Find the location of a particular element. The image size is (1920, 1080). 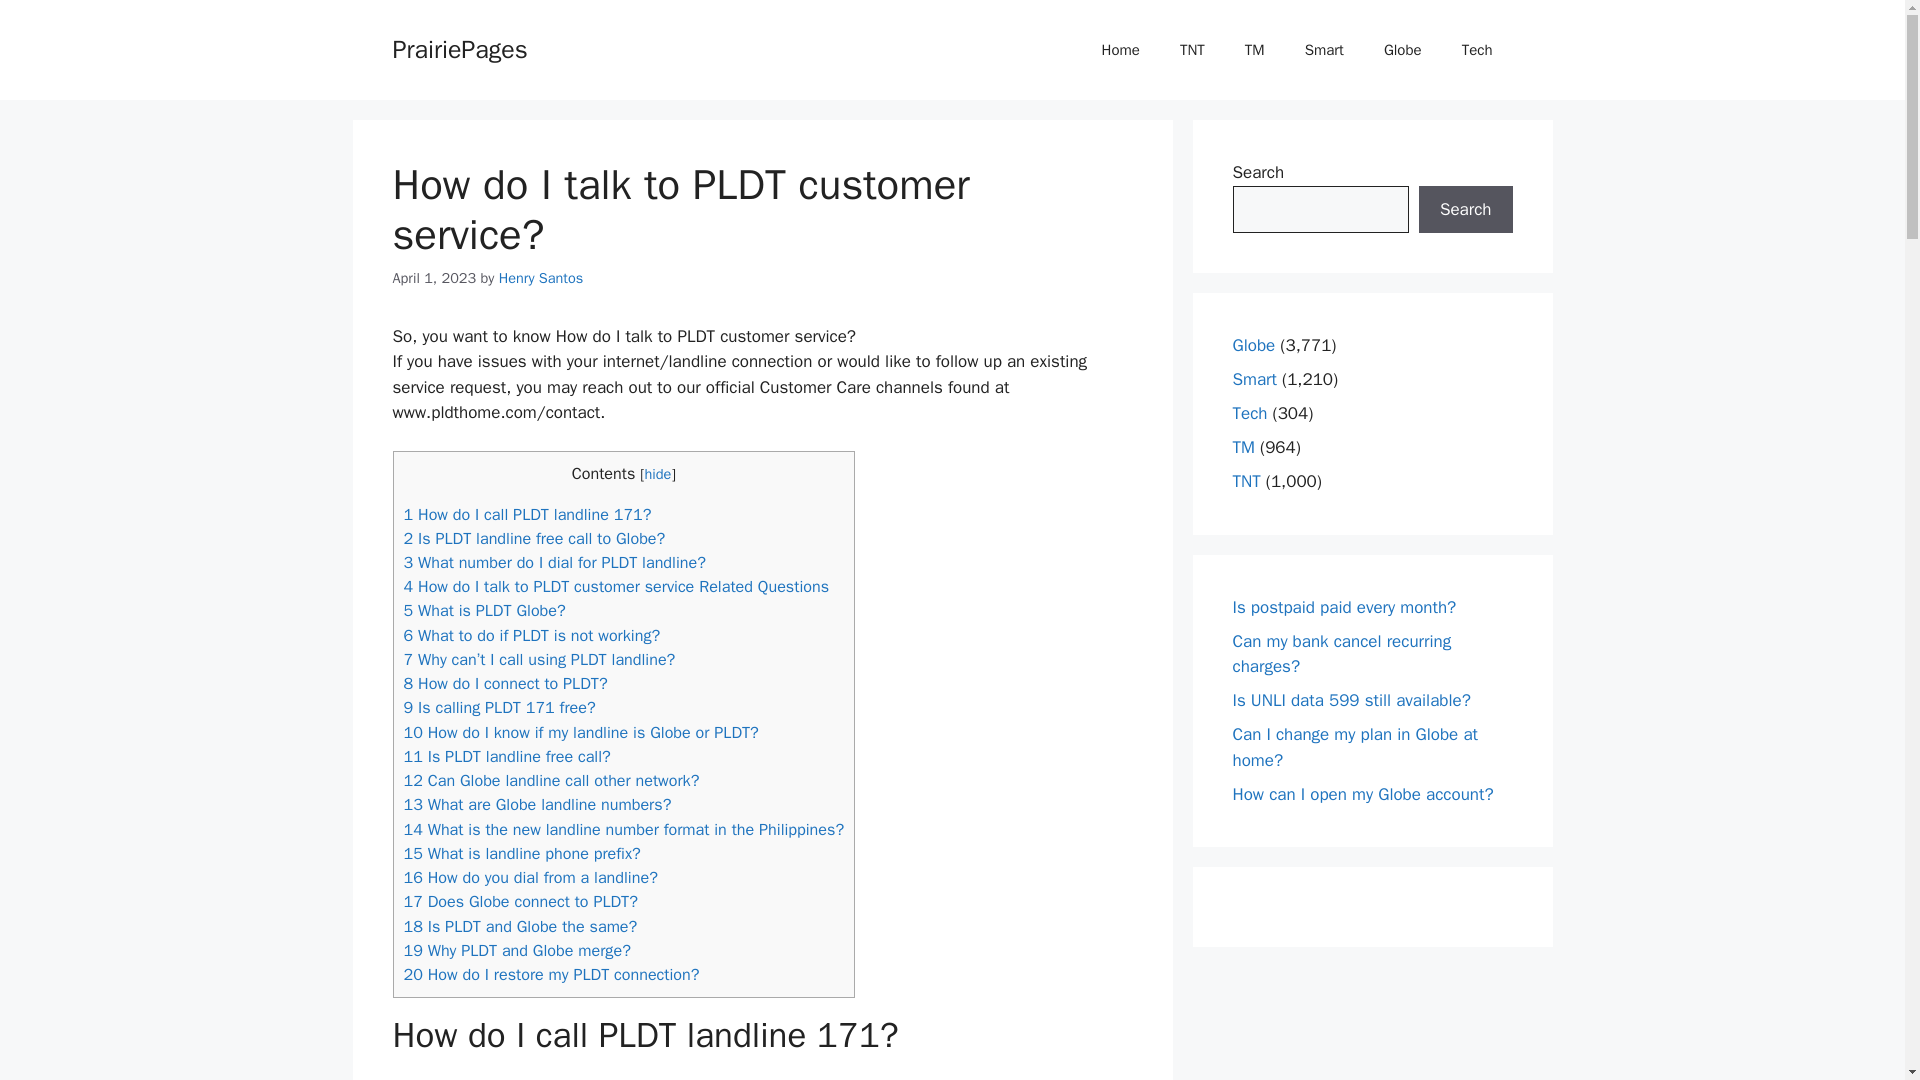

Globe is located at coordinates (1402, 50).